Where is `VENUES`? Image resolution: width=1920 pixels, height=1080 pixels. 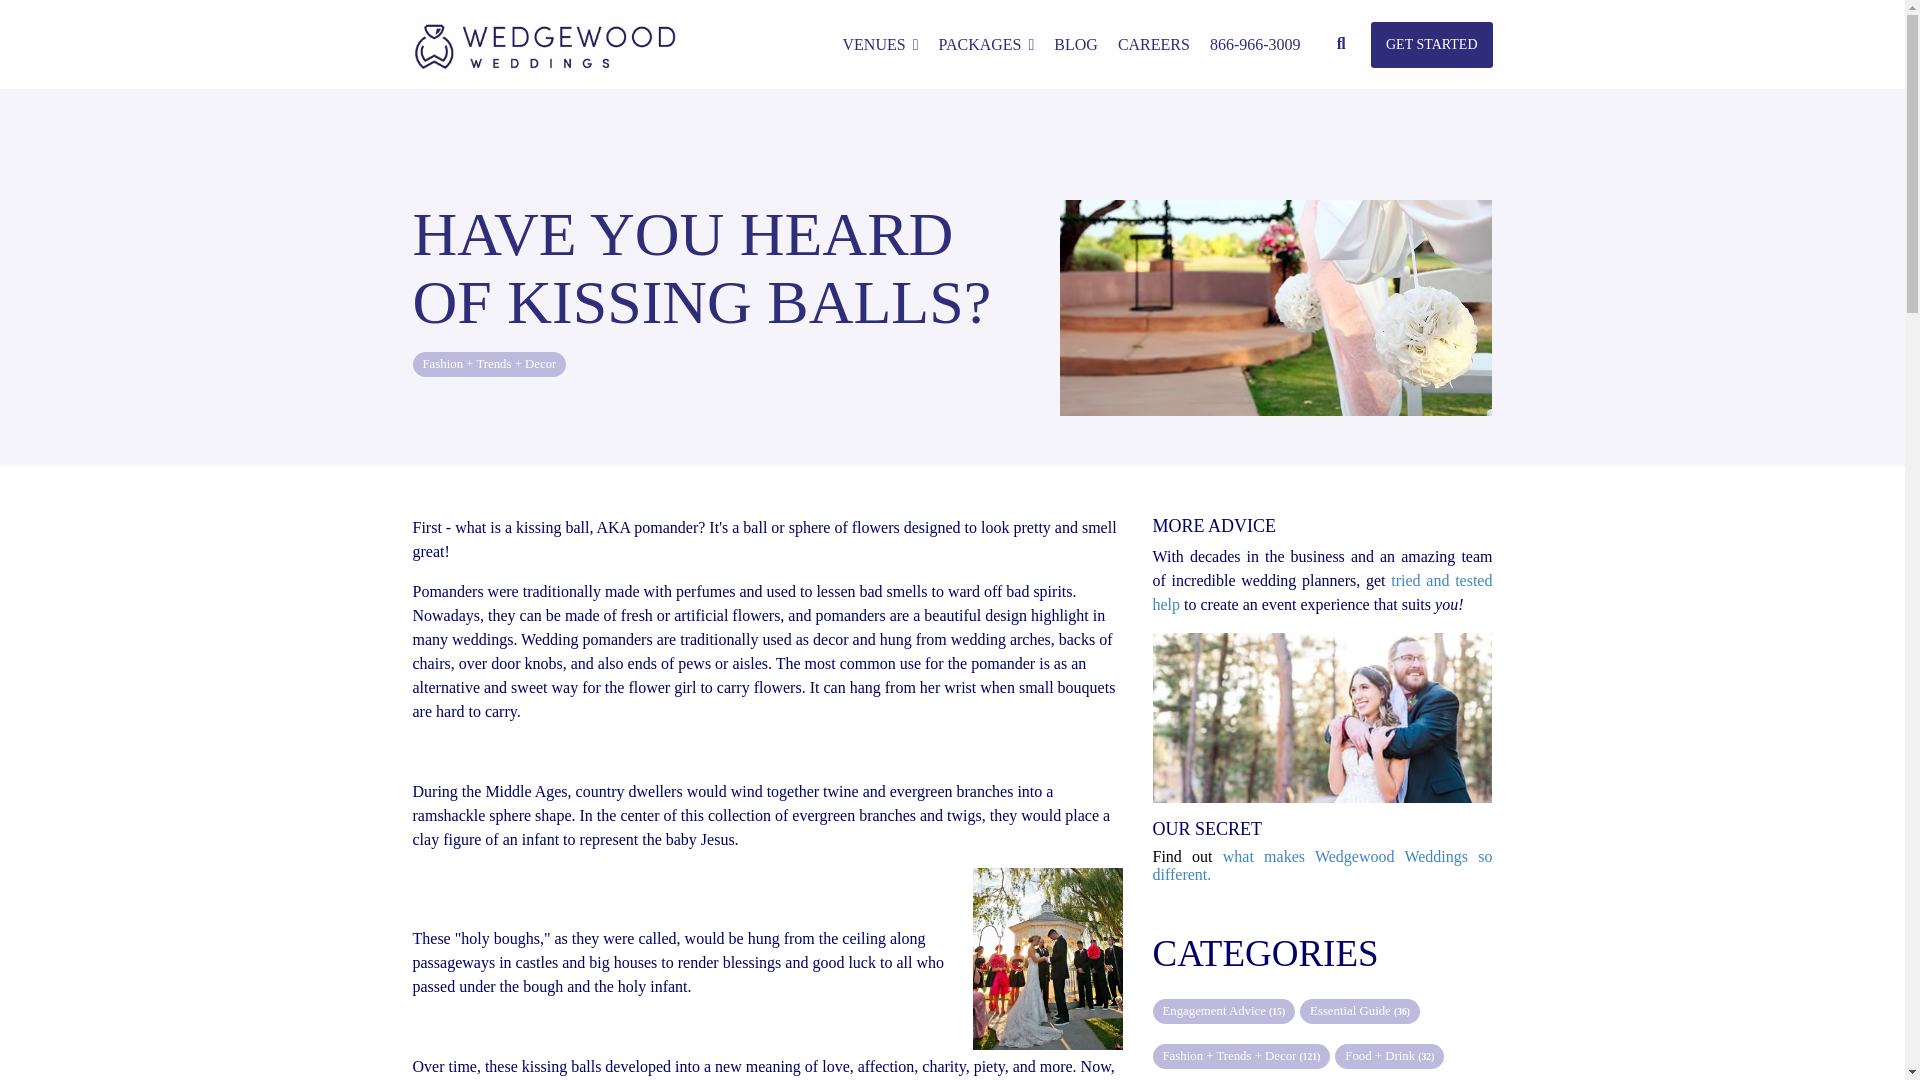 VENUES is located at coordinates (880, 44).